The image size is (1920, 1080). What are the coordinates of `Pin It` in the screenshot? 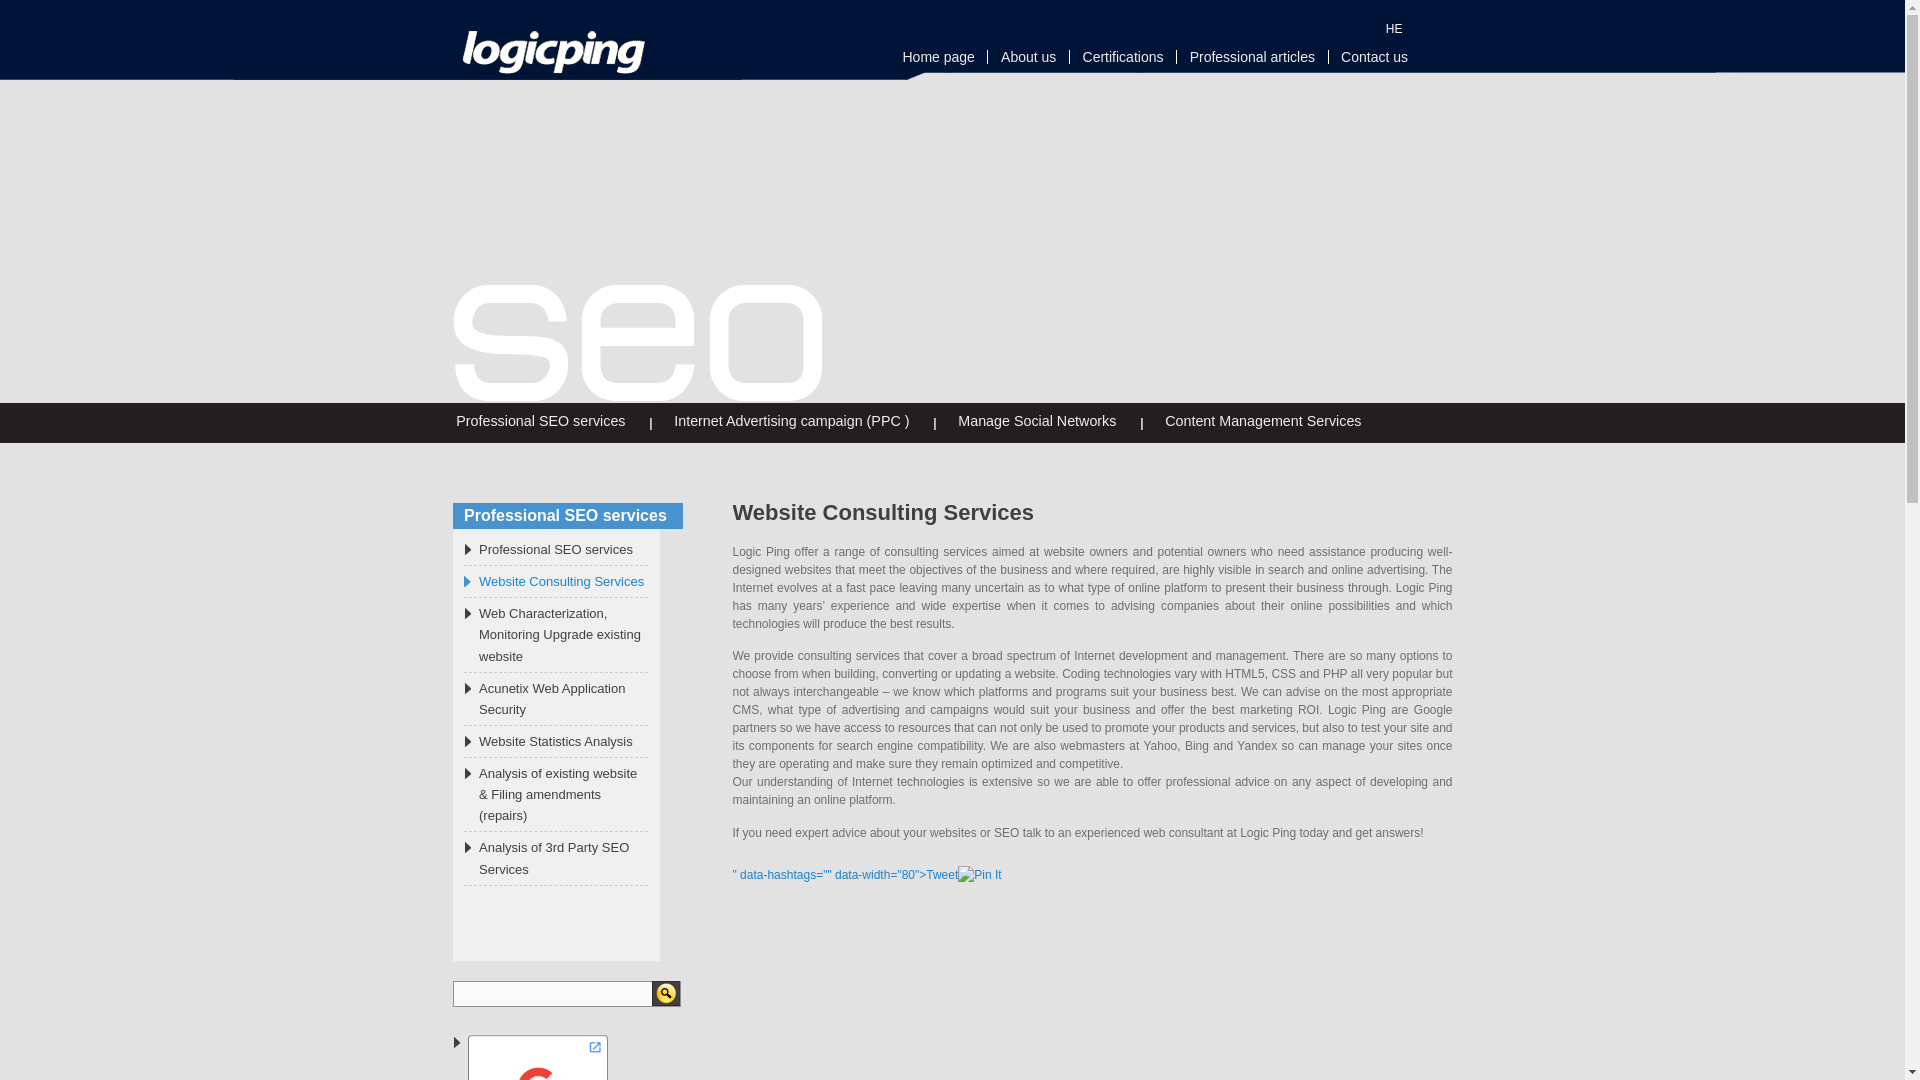 It's located at (979, 876).